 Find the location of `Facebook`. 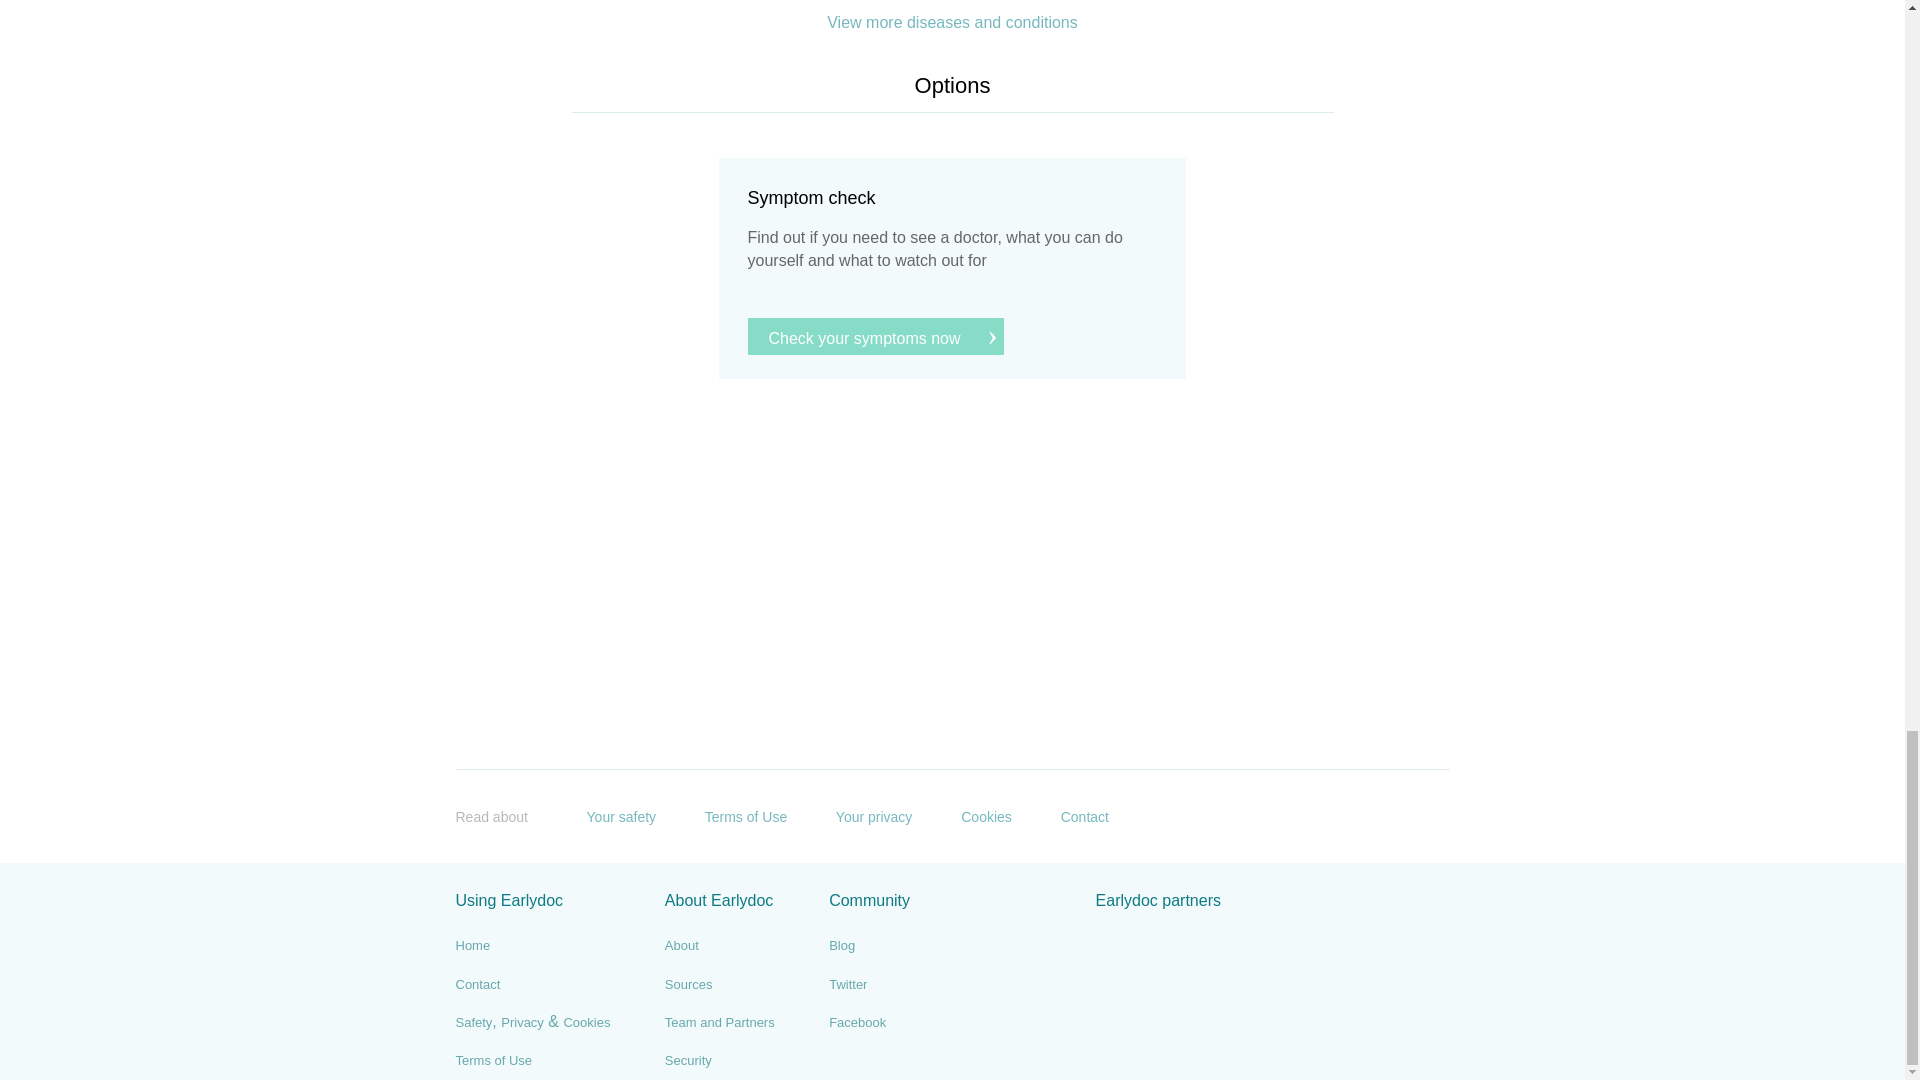

Facebook is located at coordinates (857, 1023).